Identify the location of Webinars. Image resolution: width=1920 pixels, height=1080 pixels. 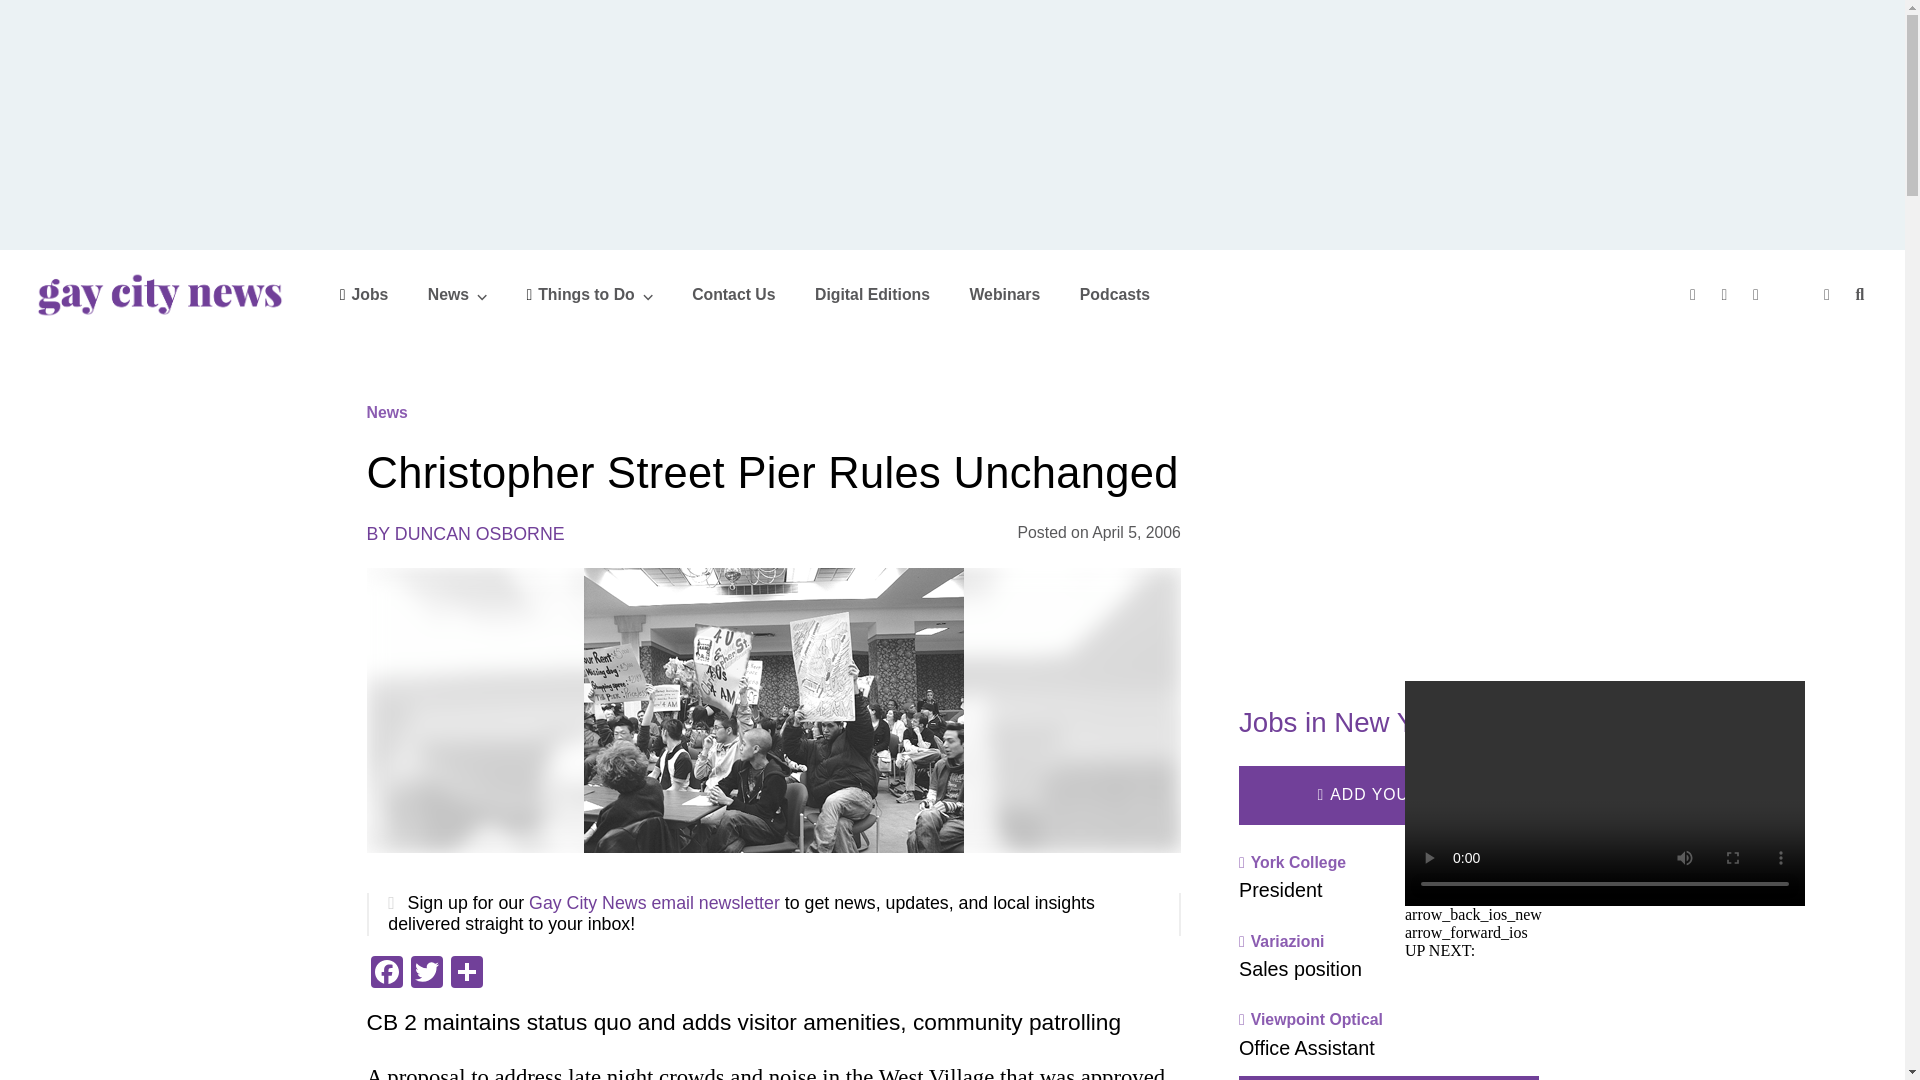
(1004, 294).